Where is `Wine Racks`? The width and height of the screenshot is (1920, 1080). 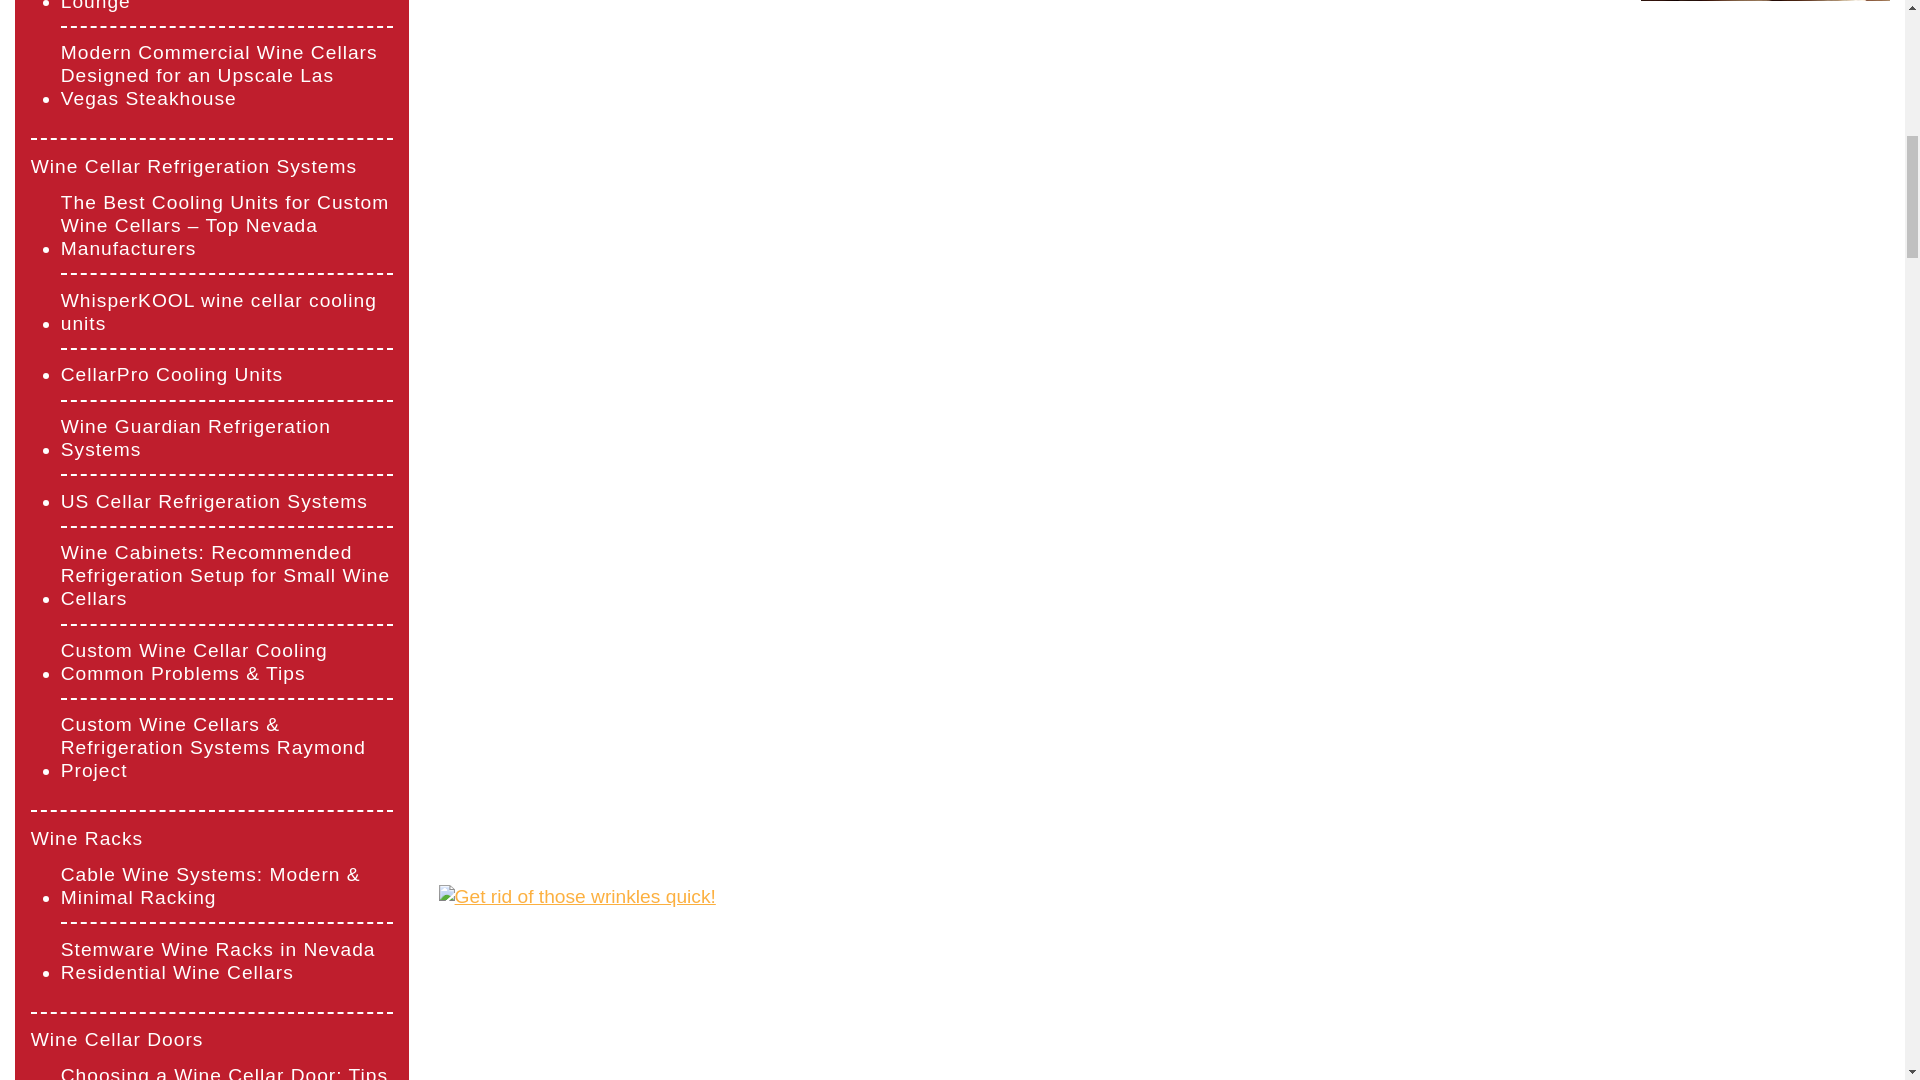 Wine Racks is located at coordinates (86, 838).